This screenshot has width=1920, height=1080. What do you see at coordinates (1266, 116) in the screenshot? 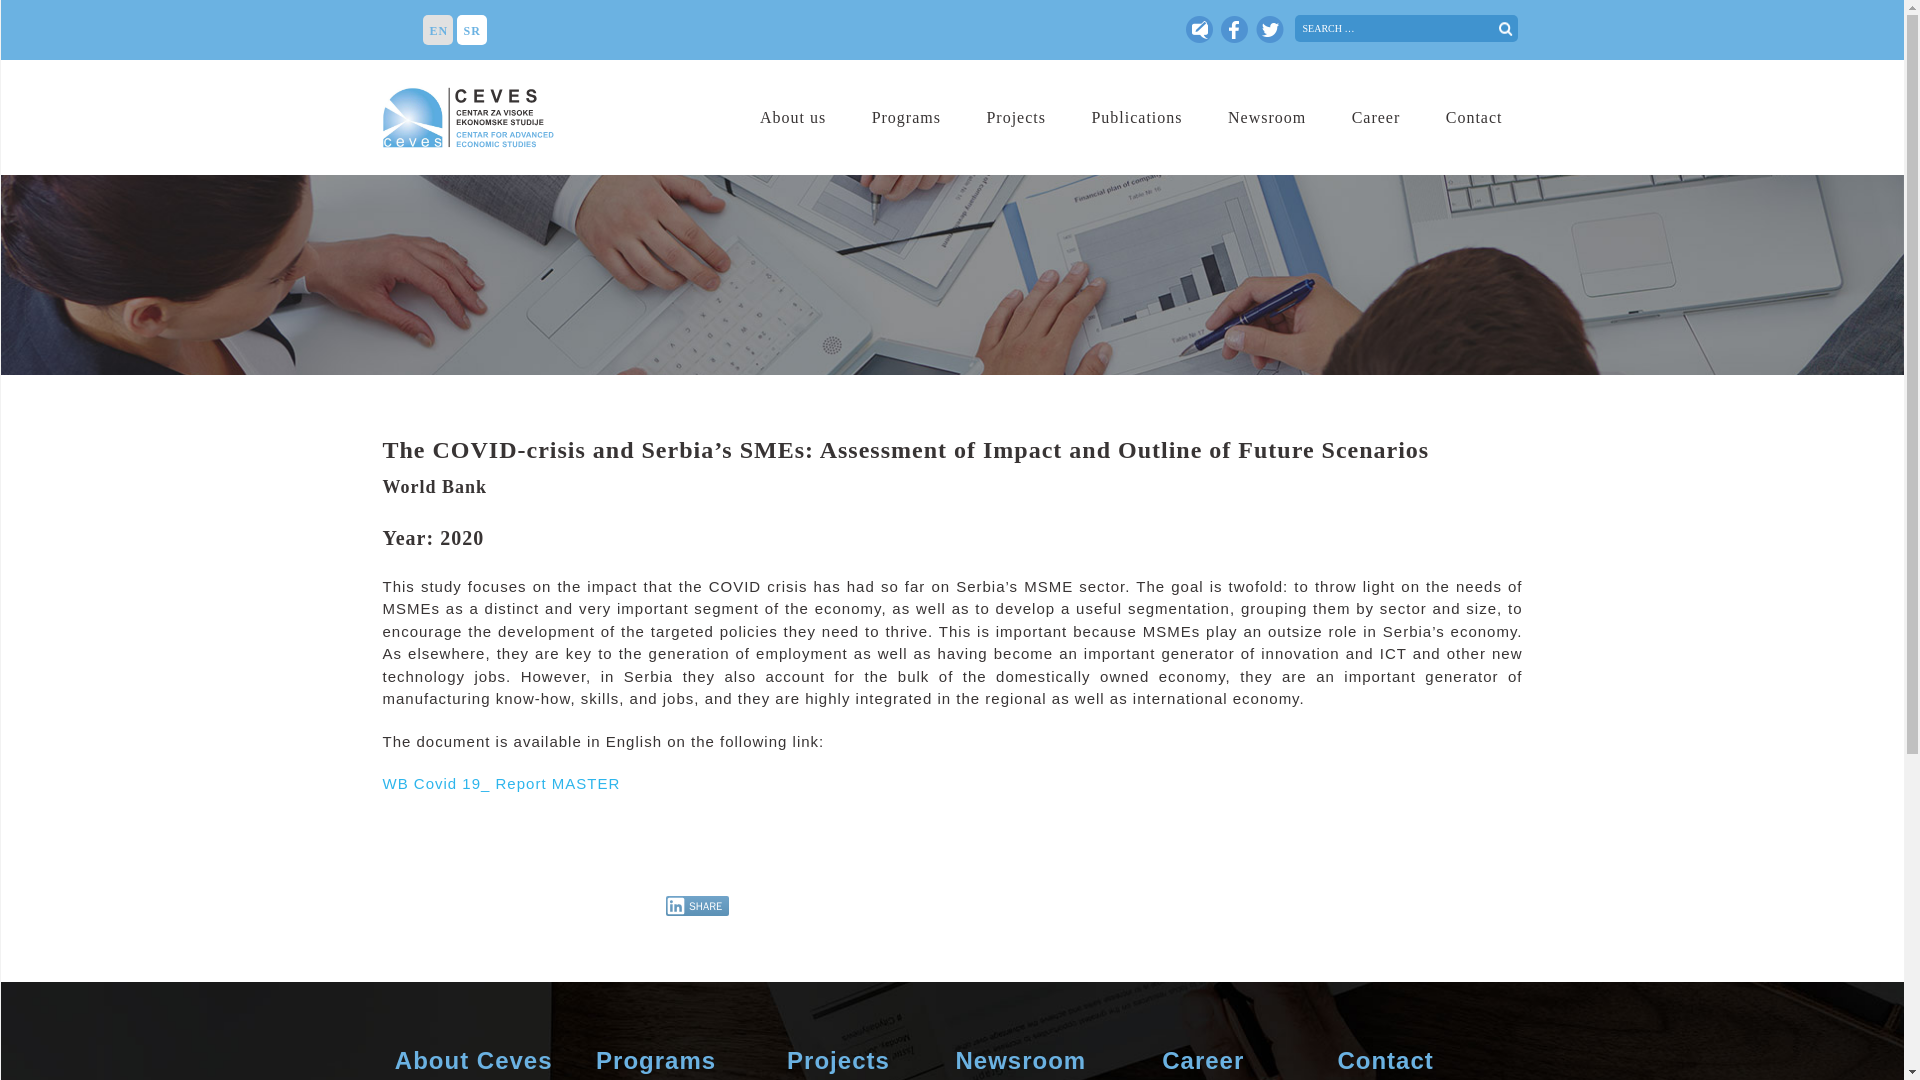
I see `Newsroom` at bounding box center [1266, 116].